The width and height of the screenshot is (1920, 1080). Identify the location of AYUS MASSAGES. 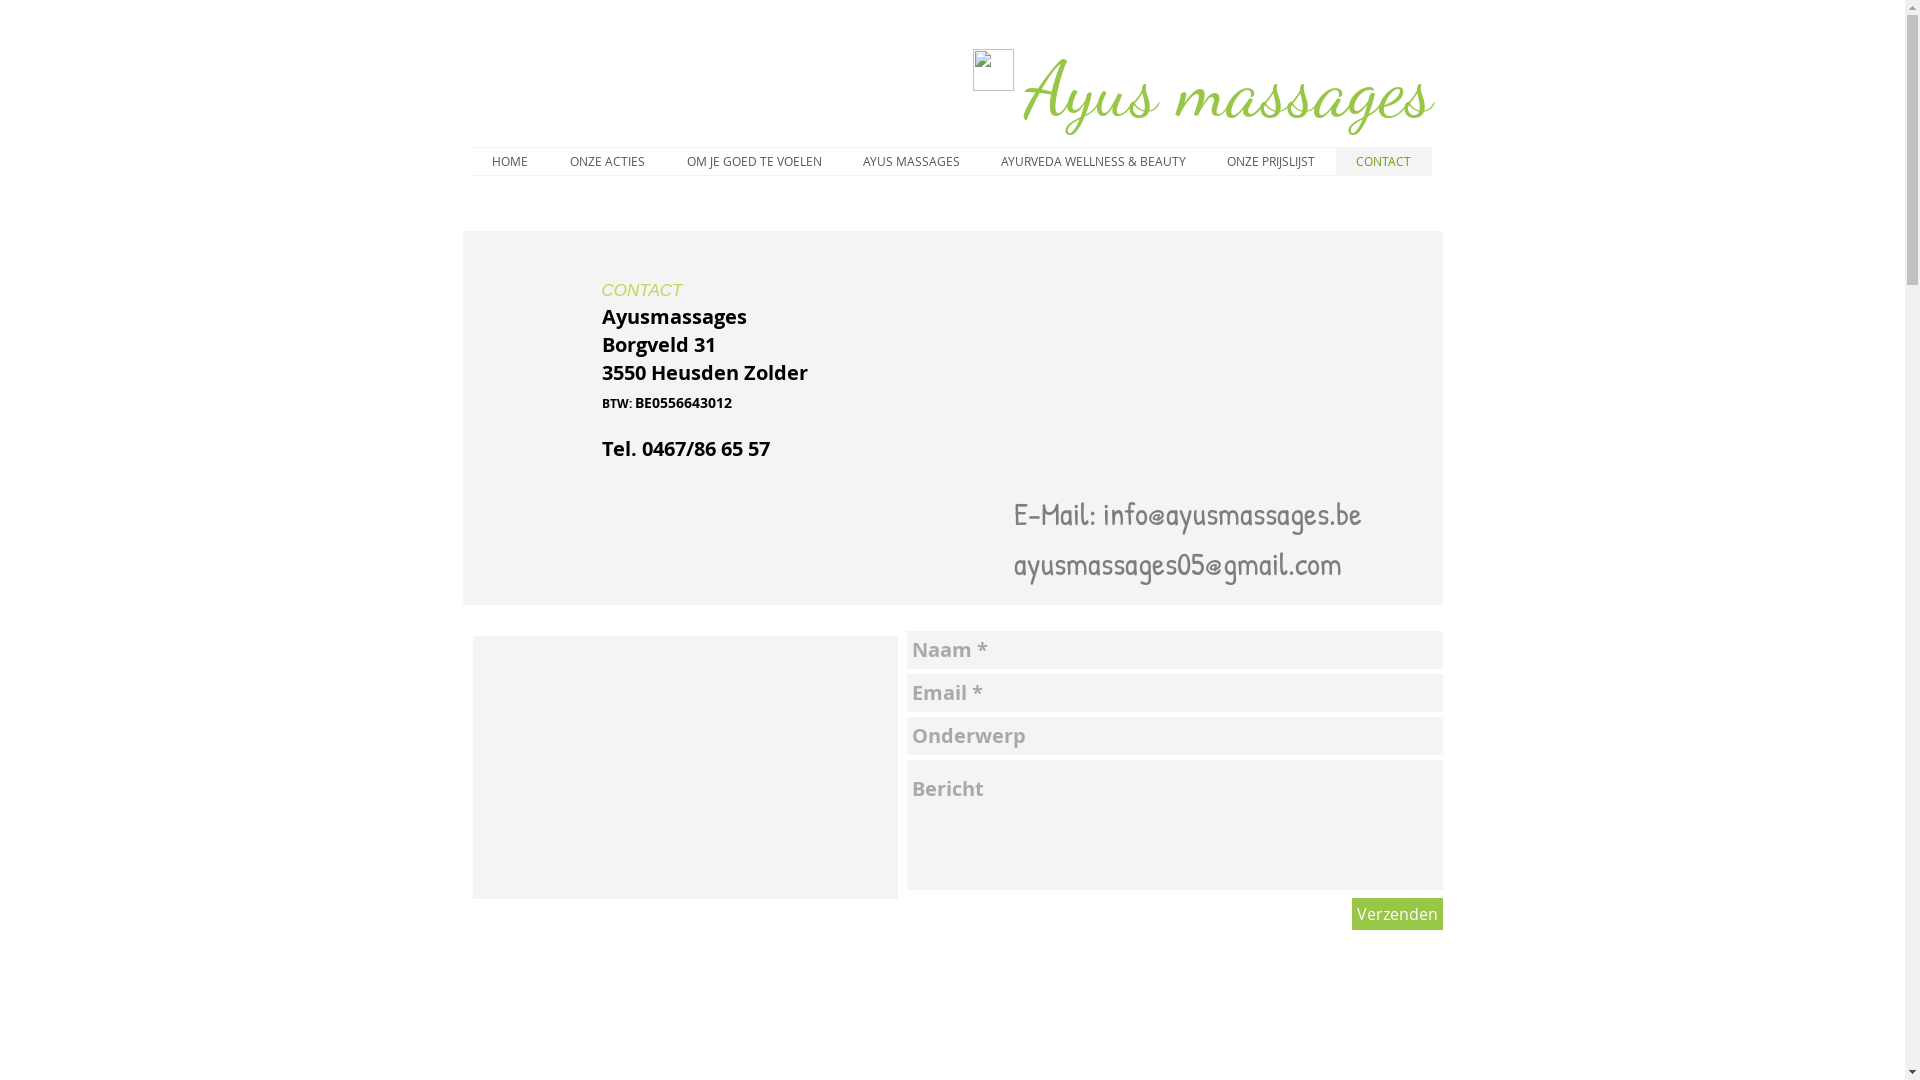
(910, 162).